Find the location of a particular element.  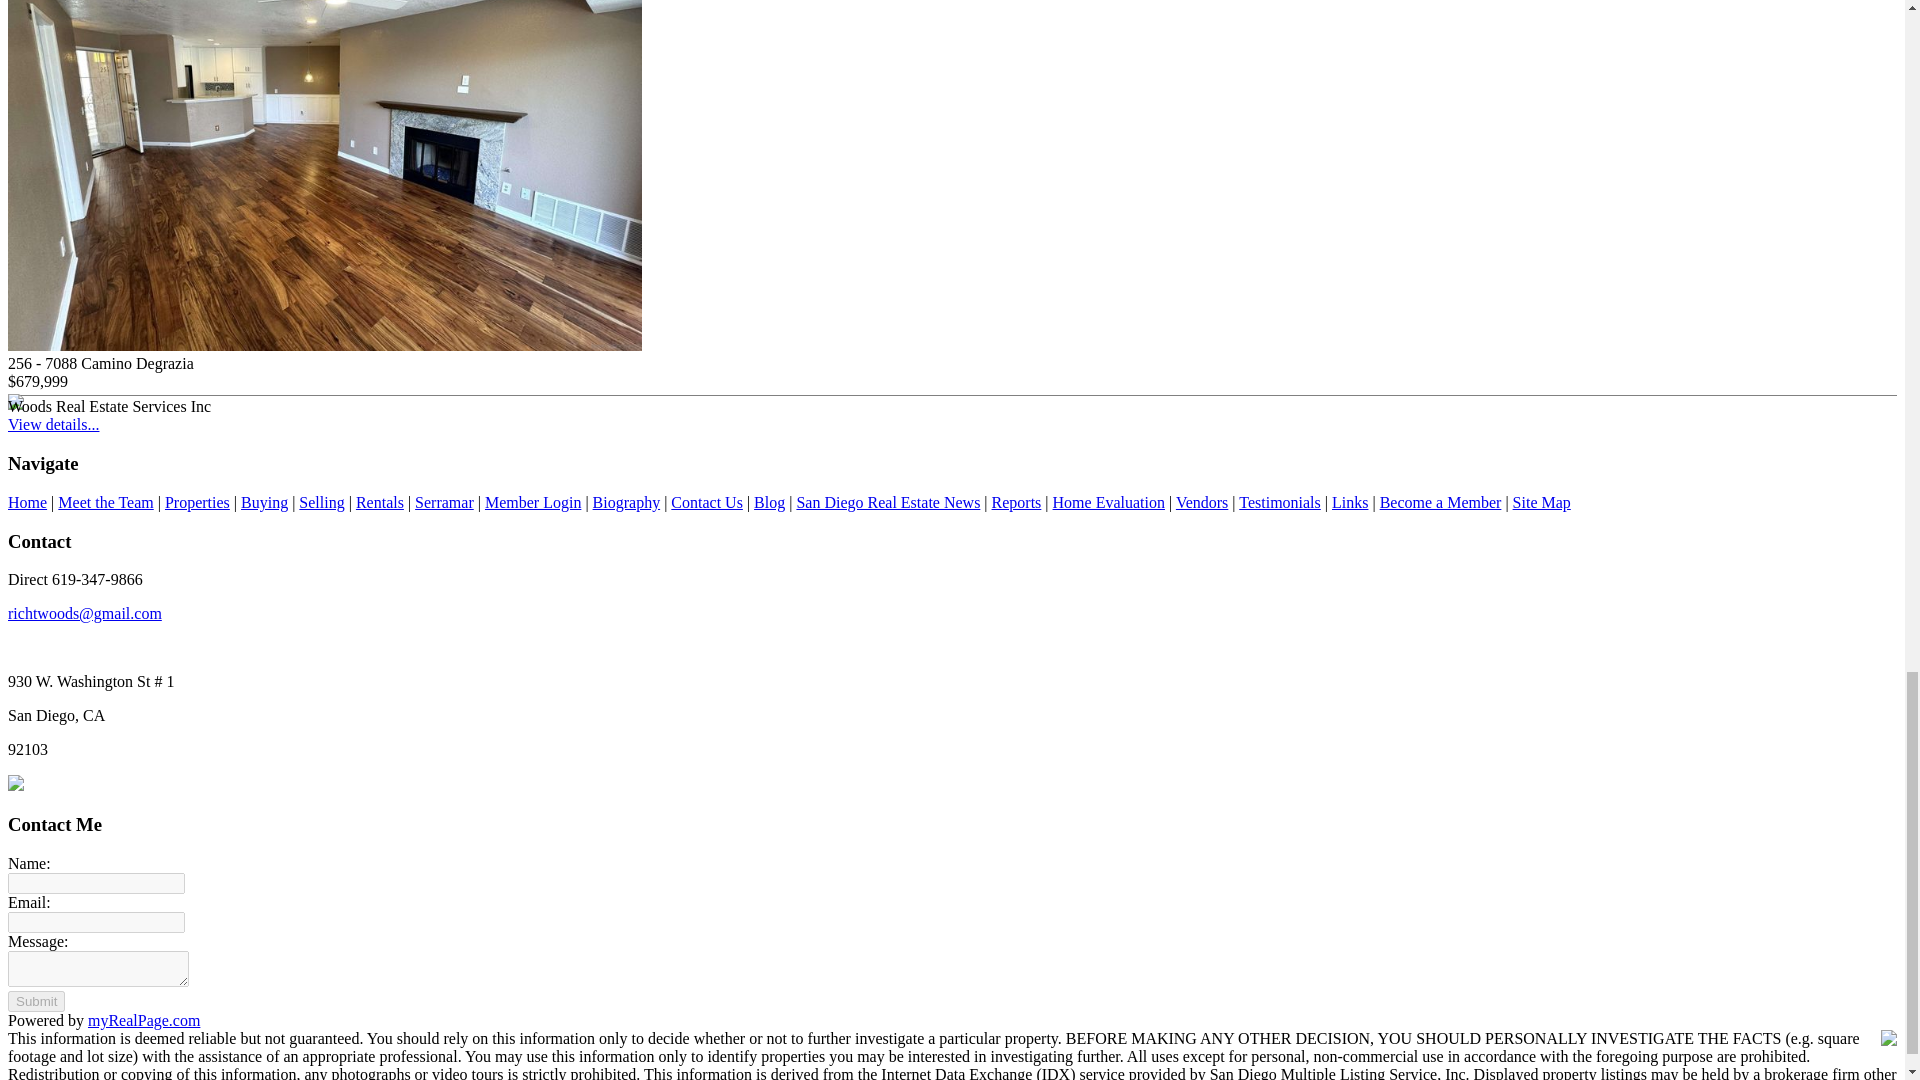

Blog is located at coordinates (770, 502).